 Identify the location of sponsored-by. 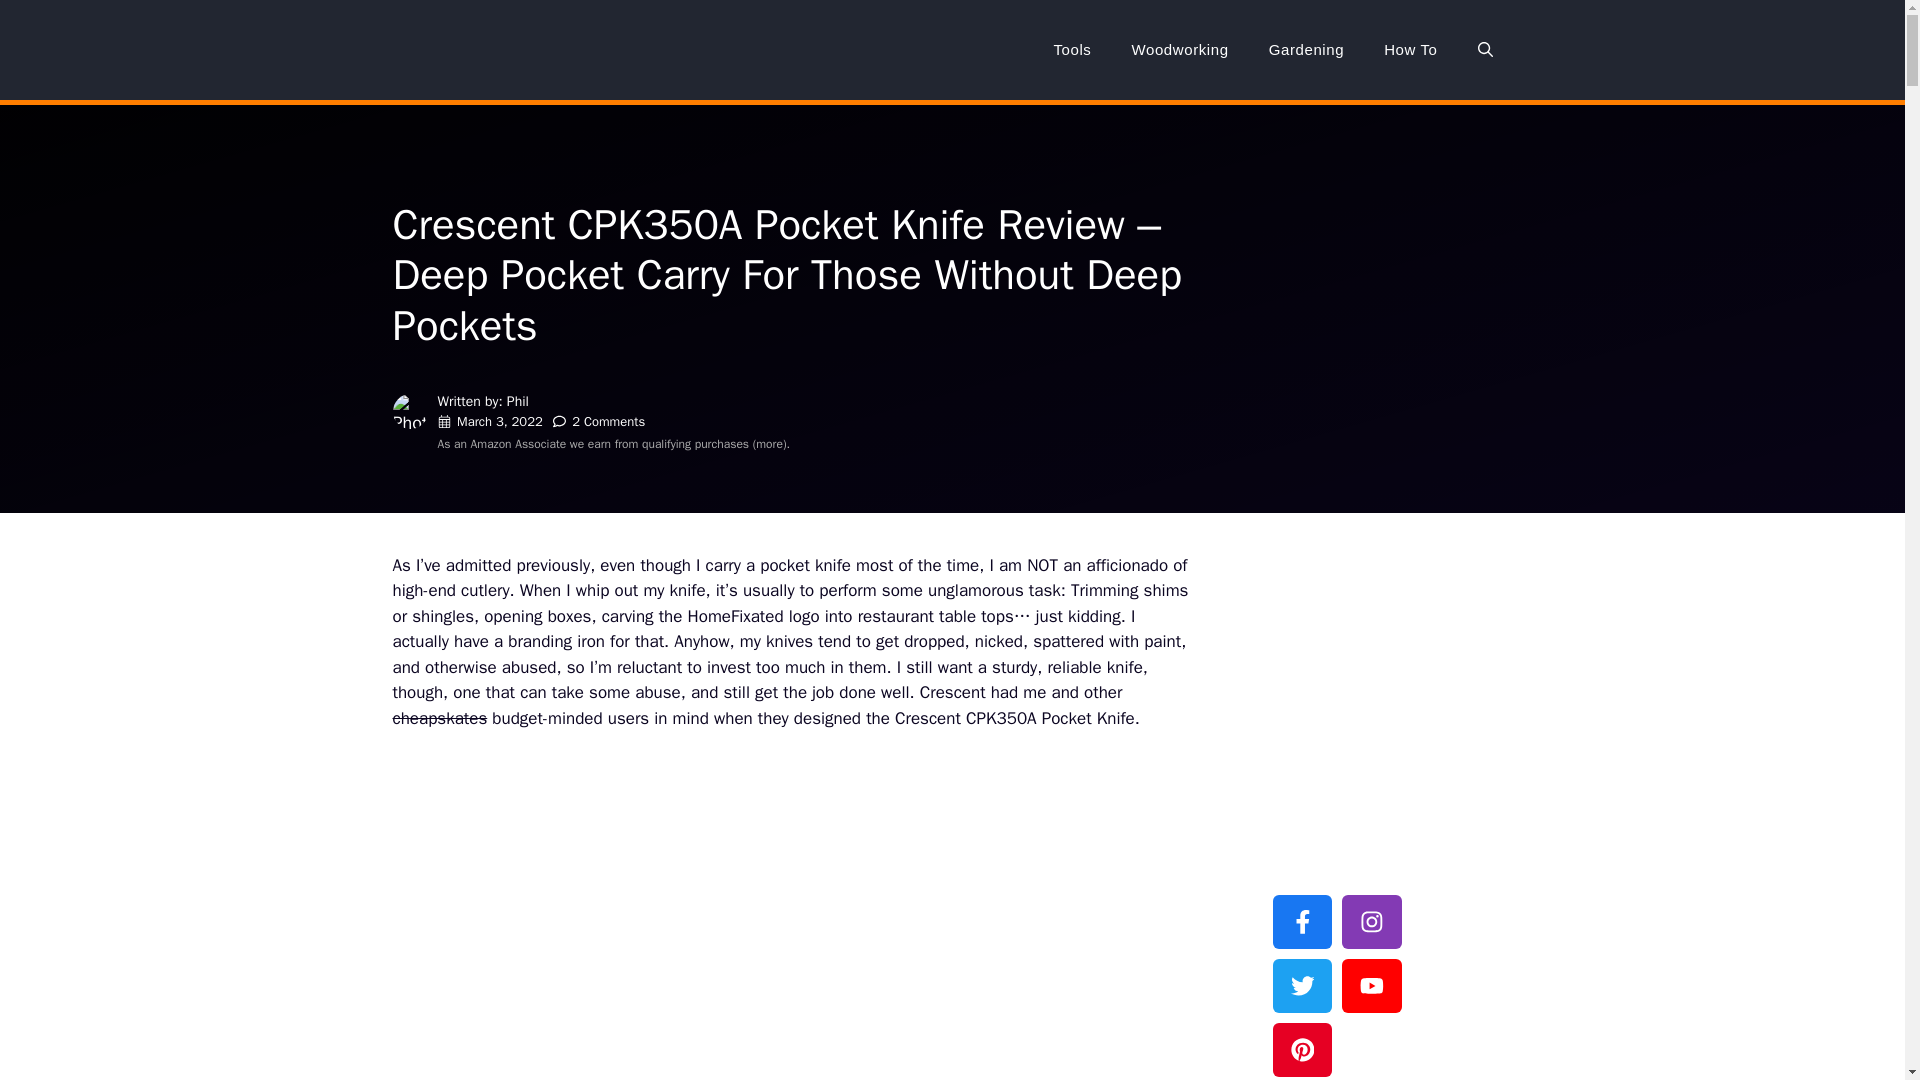
(1349, 582).